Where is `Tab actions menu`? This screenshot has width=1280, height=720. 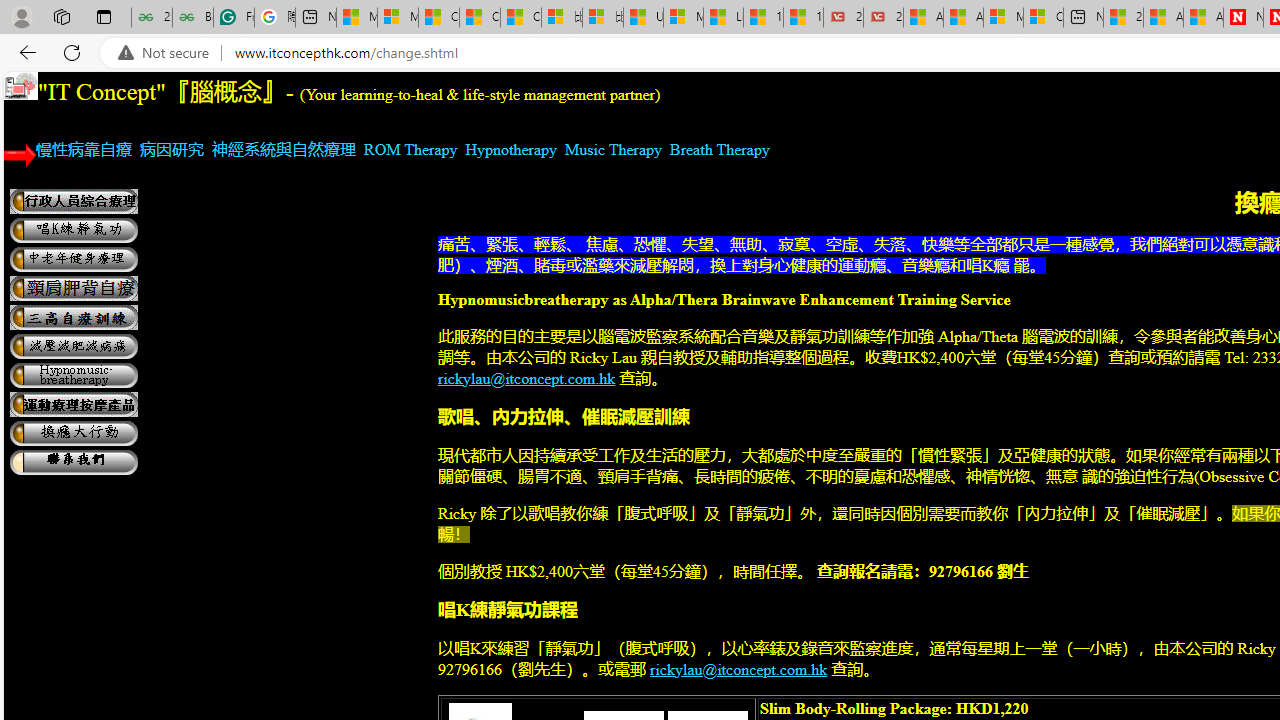
Tab actions menu is located at coordinates (104, 16).